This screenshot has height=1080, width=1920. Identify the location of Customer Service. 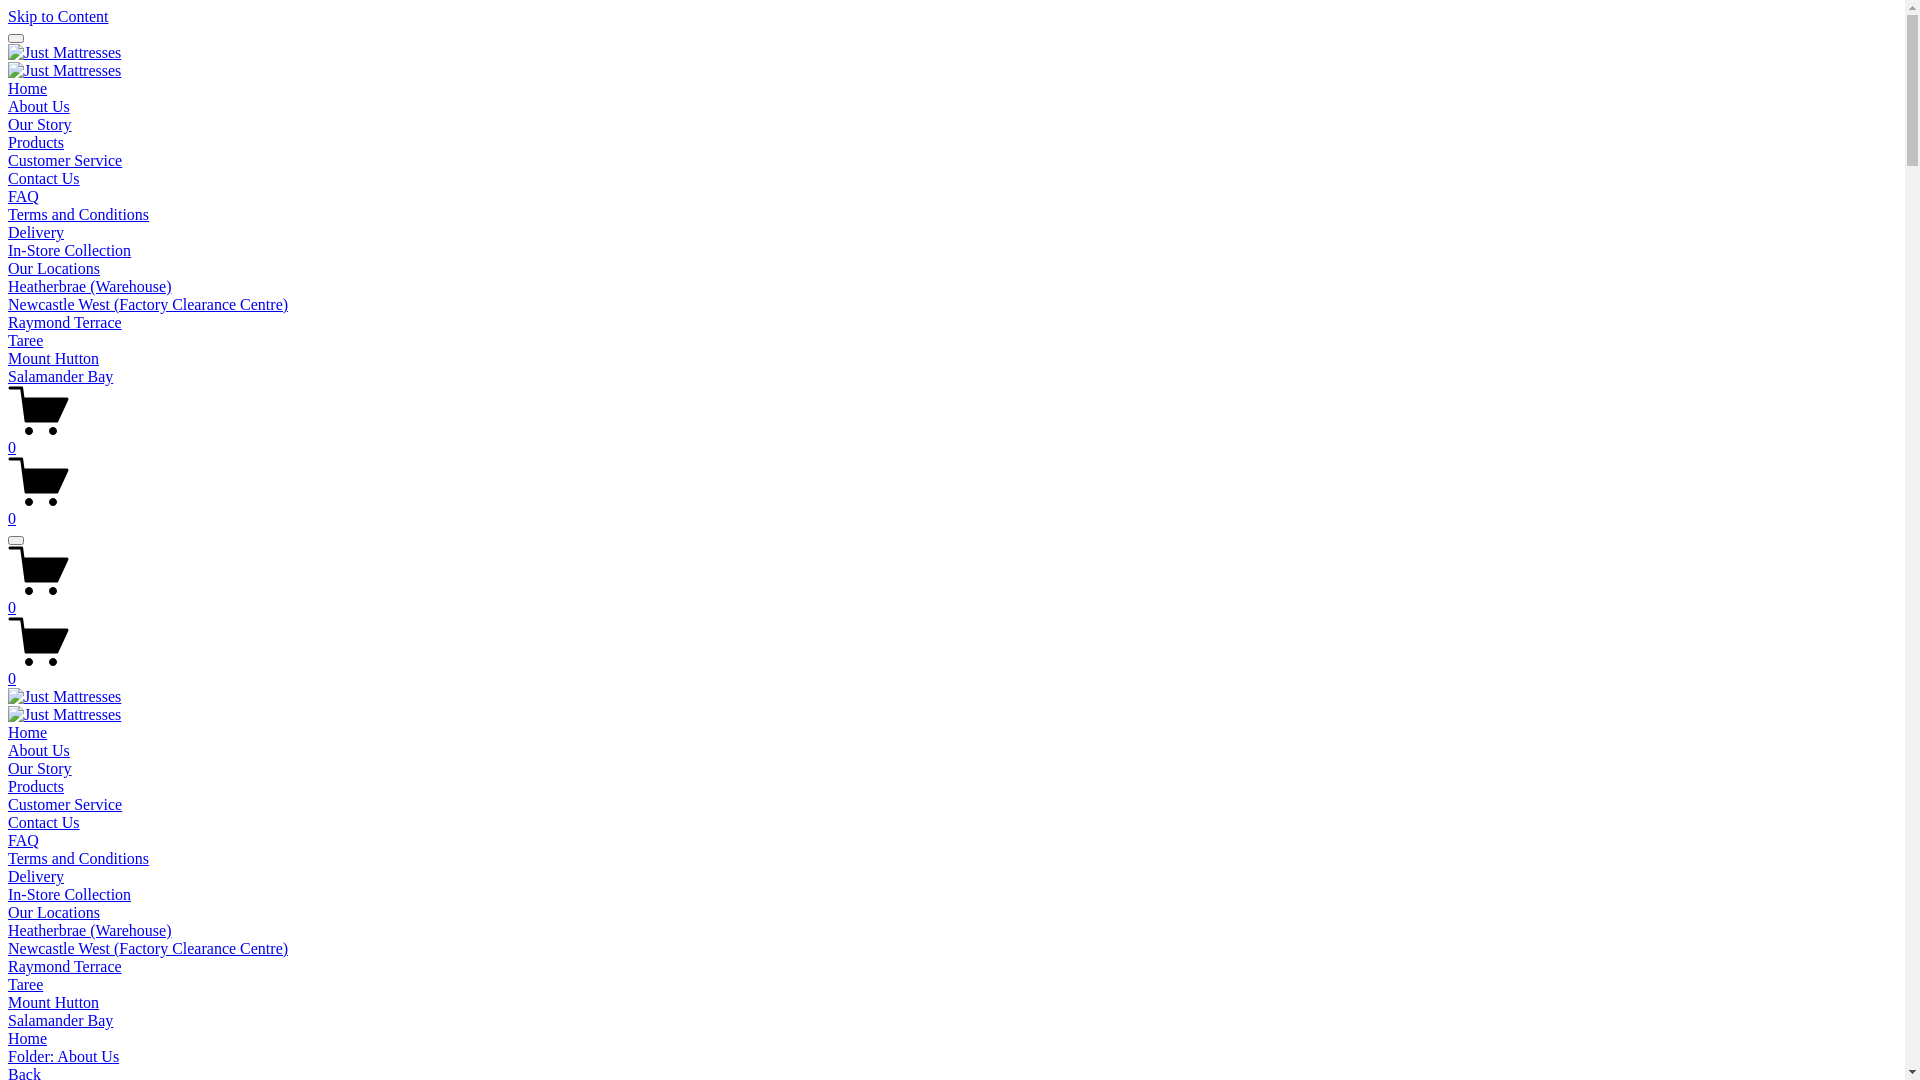
(65, 160).